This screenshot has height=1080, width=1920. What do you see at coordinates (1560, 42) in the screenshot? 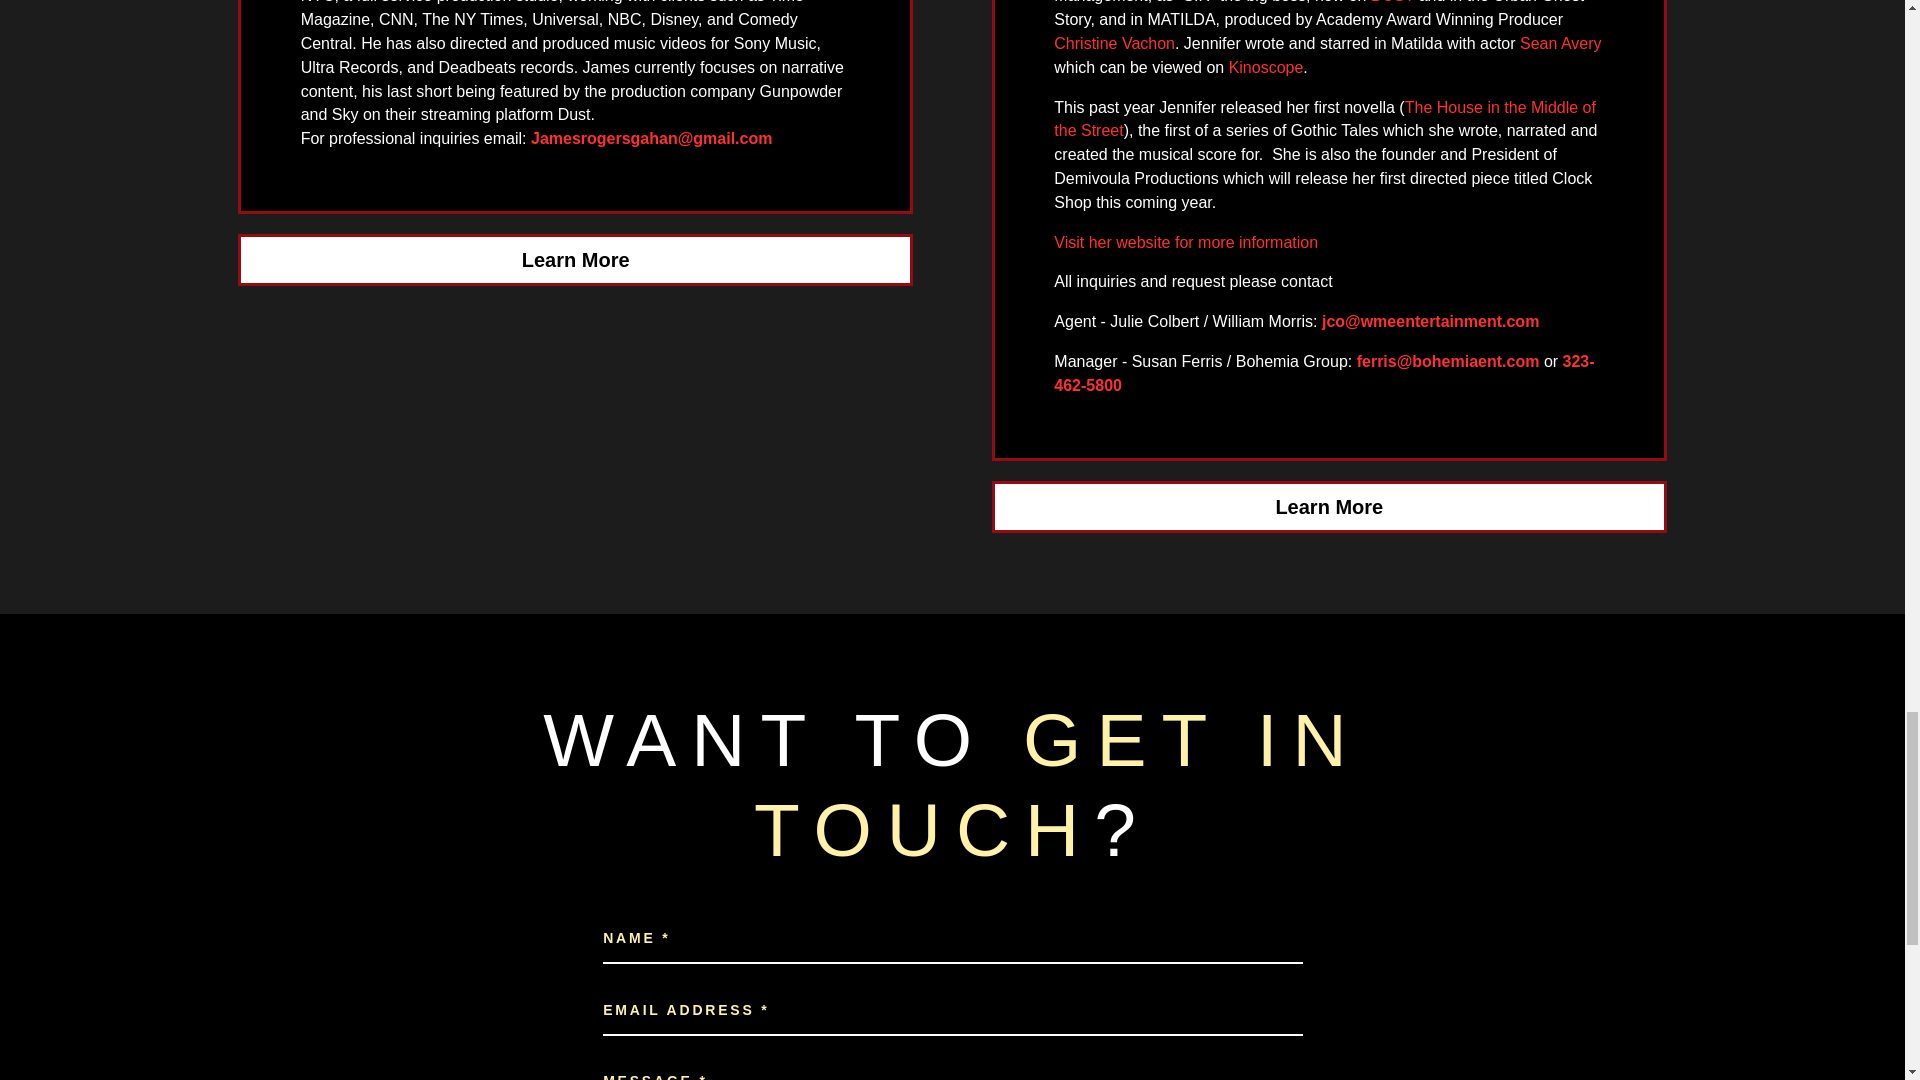
I see `Sean Avery` at bounding box center [1560, 42].